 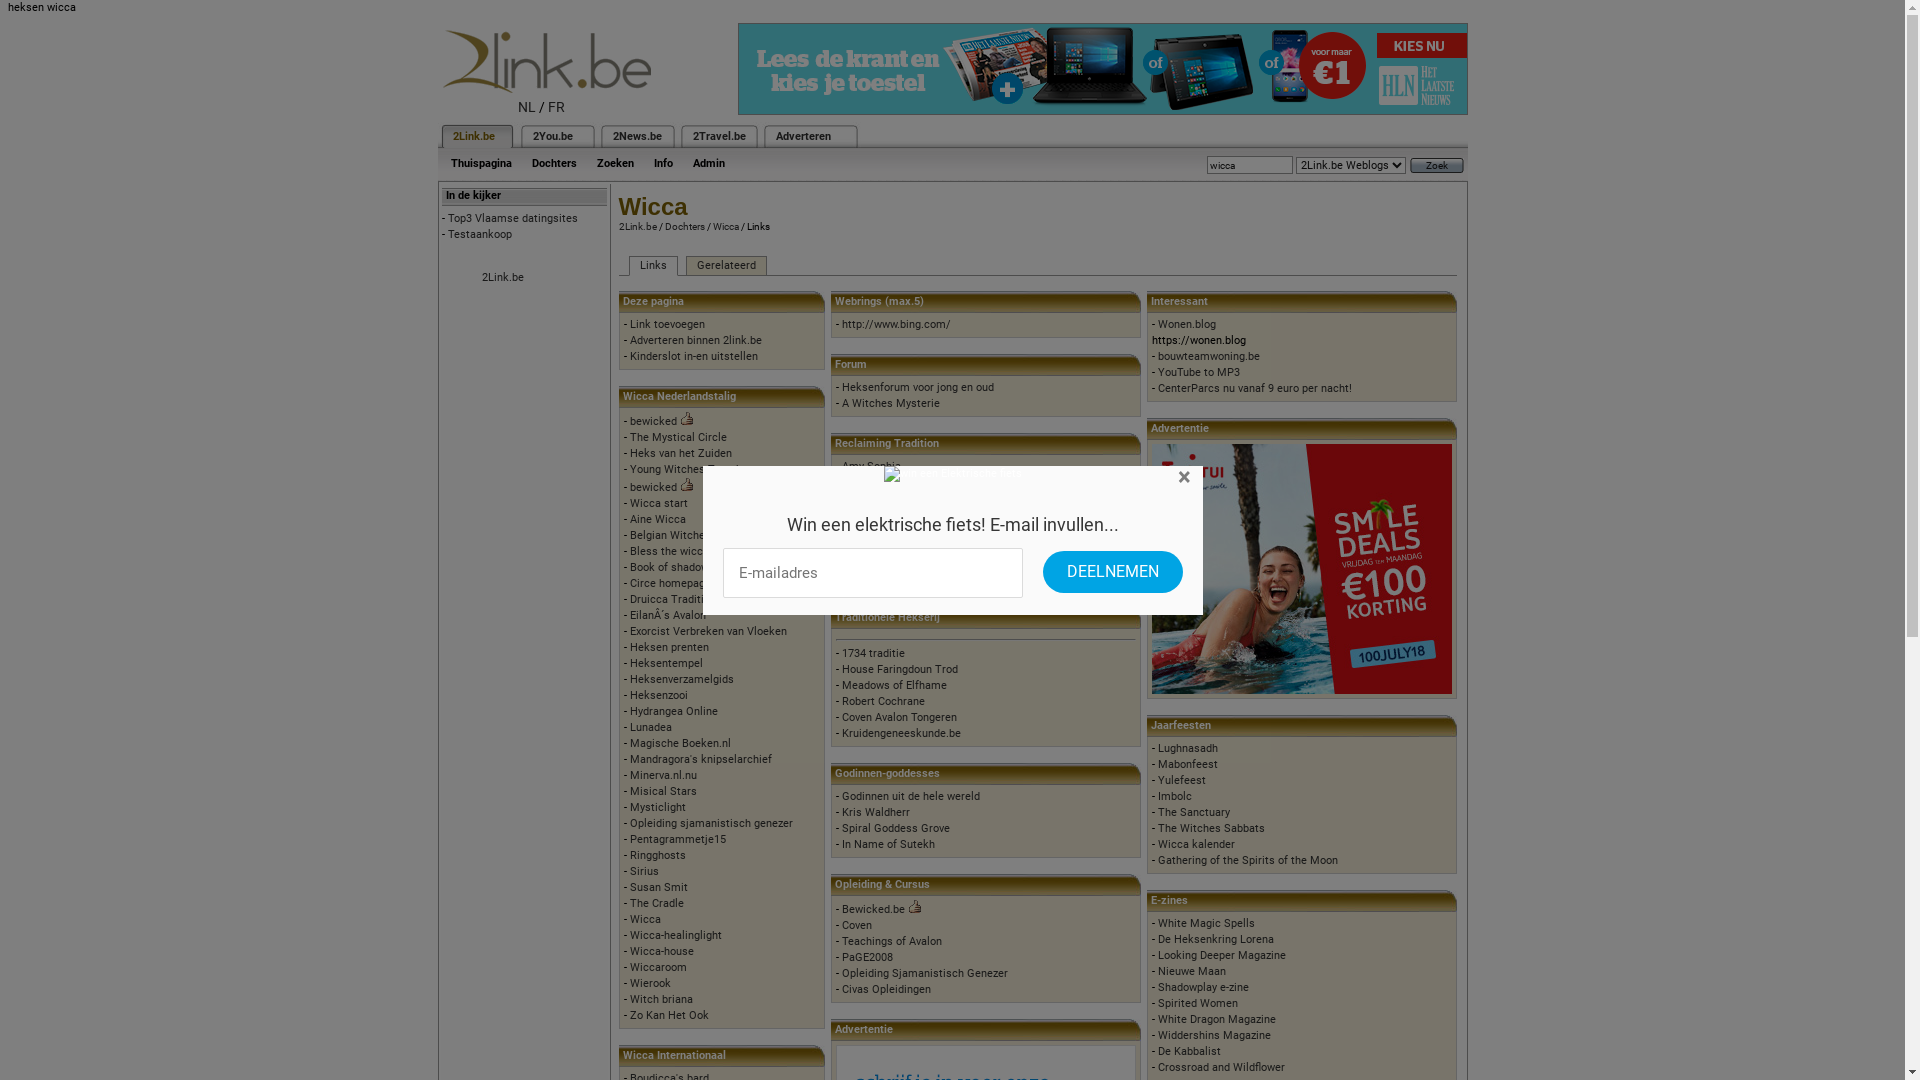 What do you see at coordinates (892, 942) in the screenshot?
I see `Teachings of Avalon` at bounding box center [892, 942].